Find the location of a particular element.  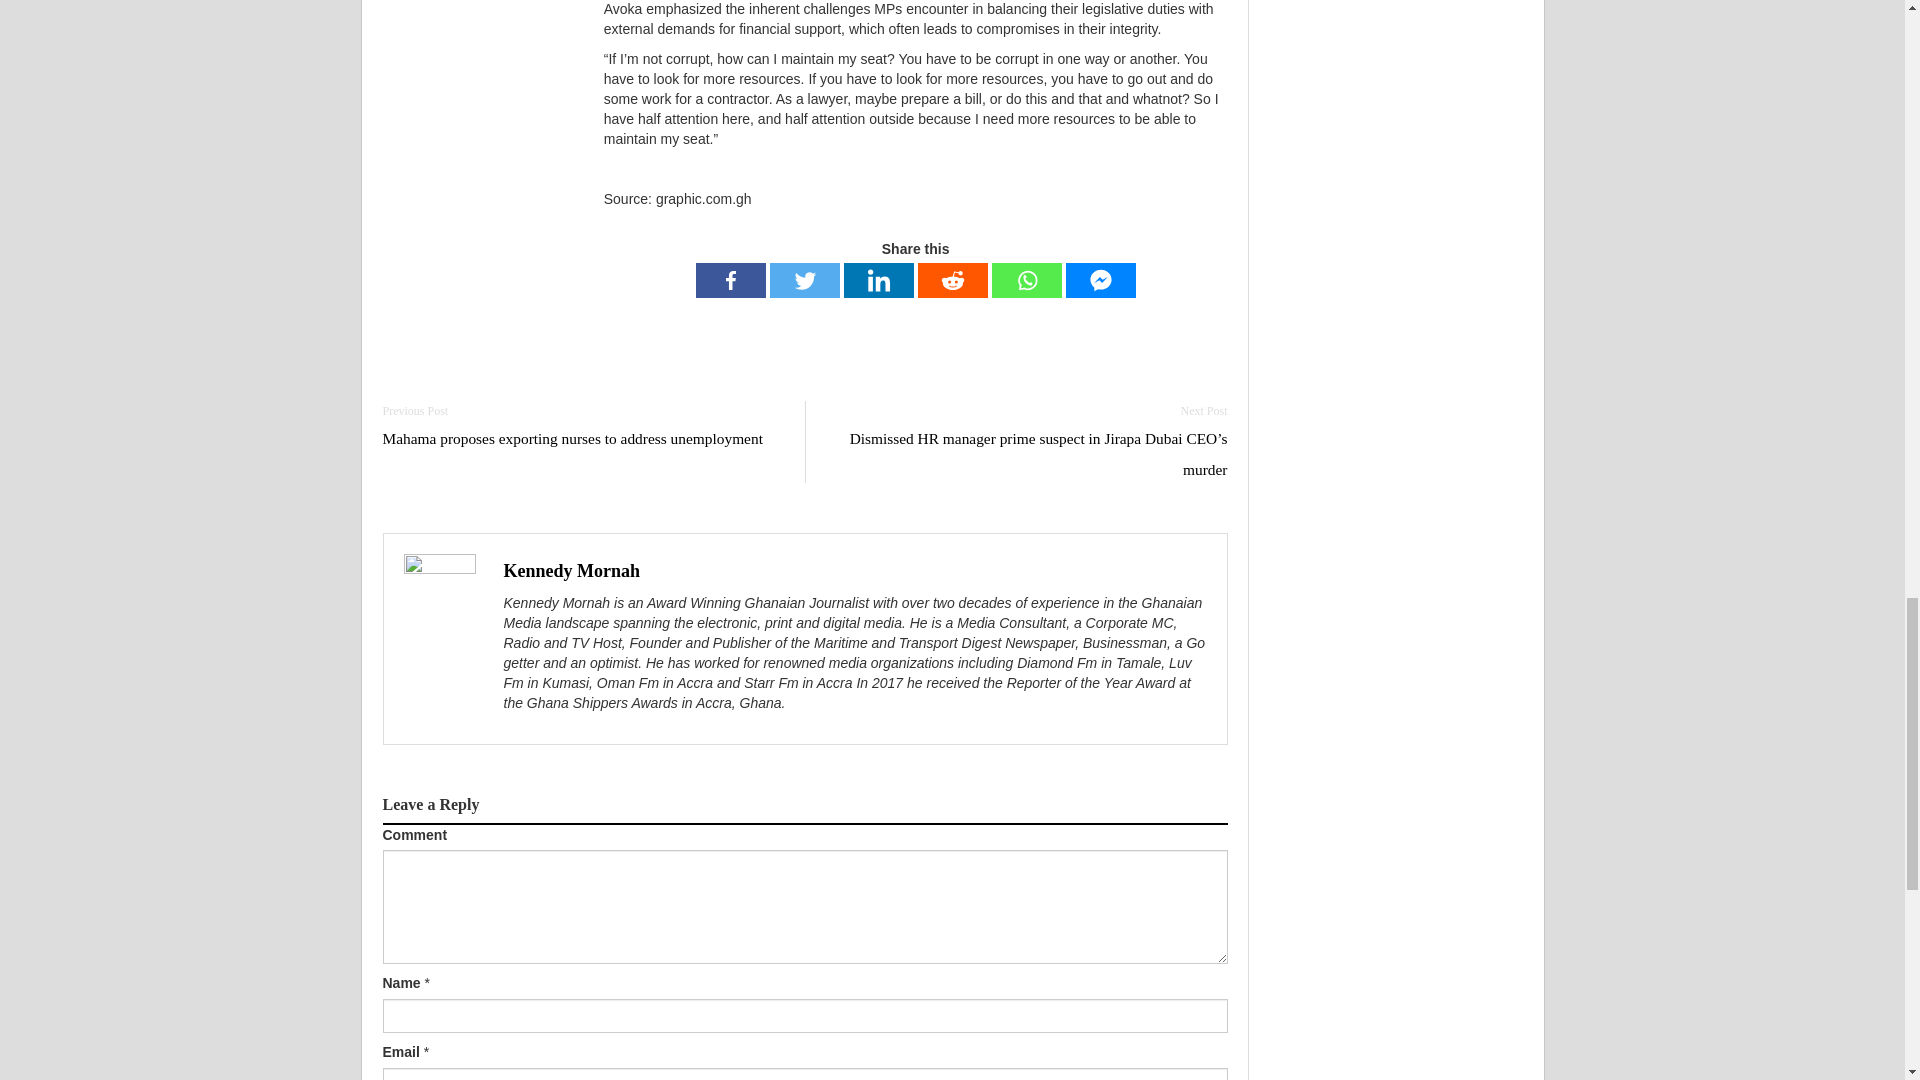

Linkedin is located at coordinates (878, 280).